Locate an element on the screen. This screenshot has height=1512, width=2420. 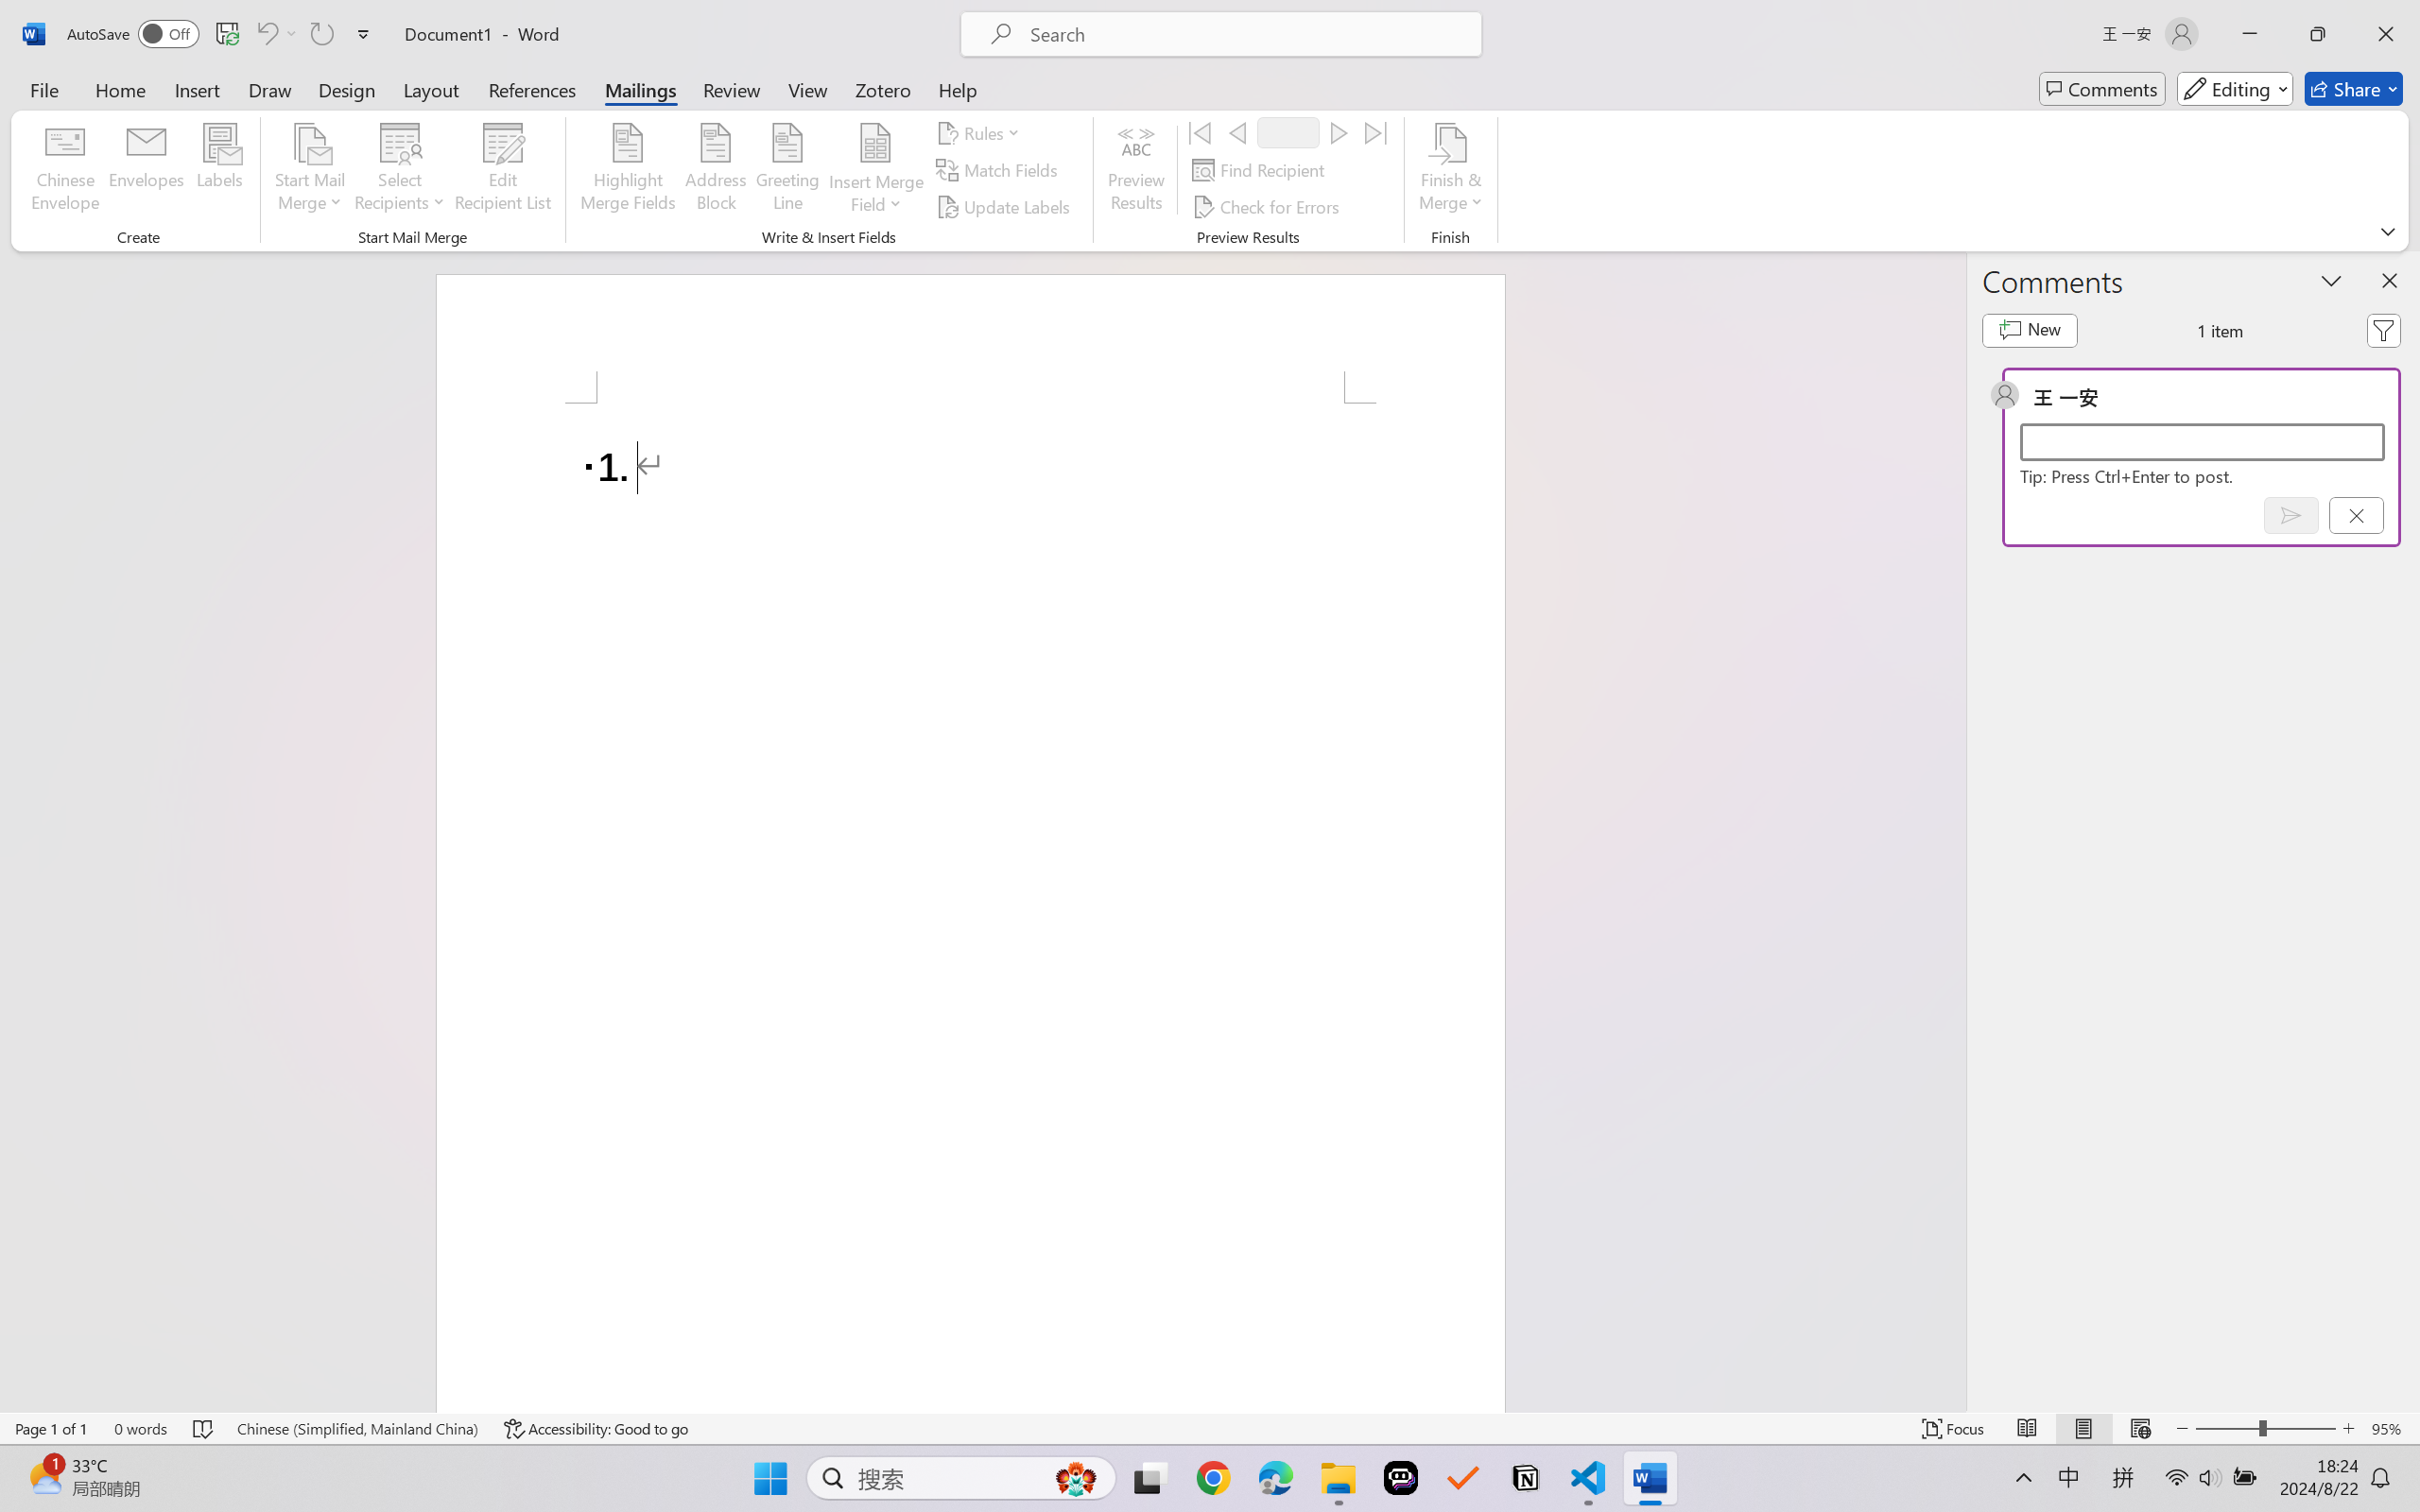
Decrease Font Size is located at coordinates (516, 92).